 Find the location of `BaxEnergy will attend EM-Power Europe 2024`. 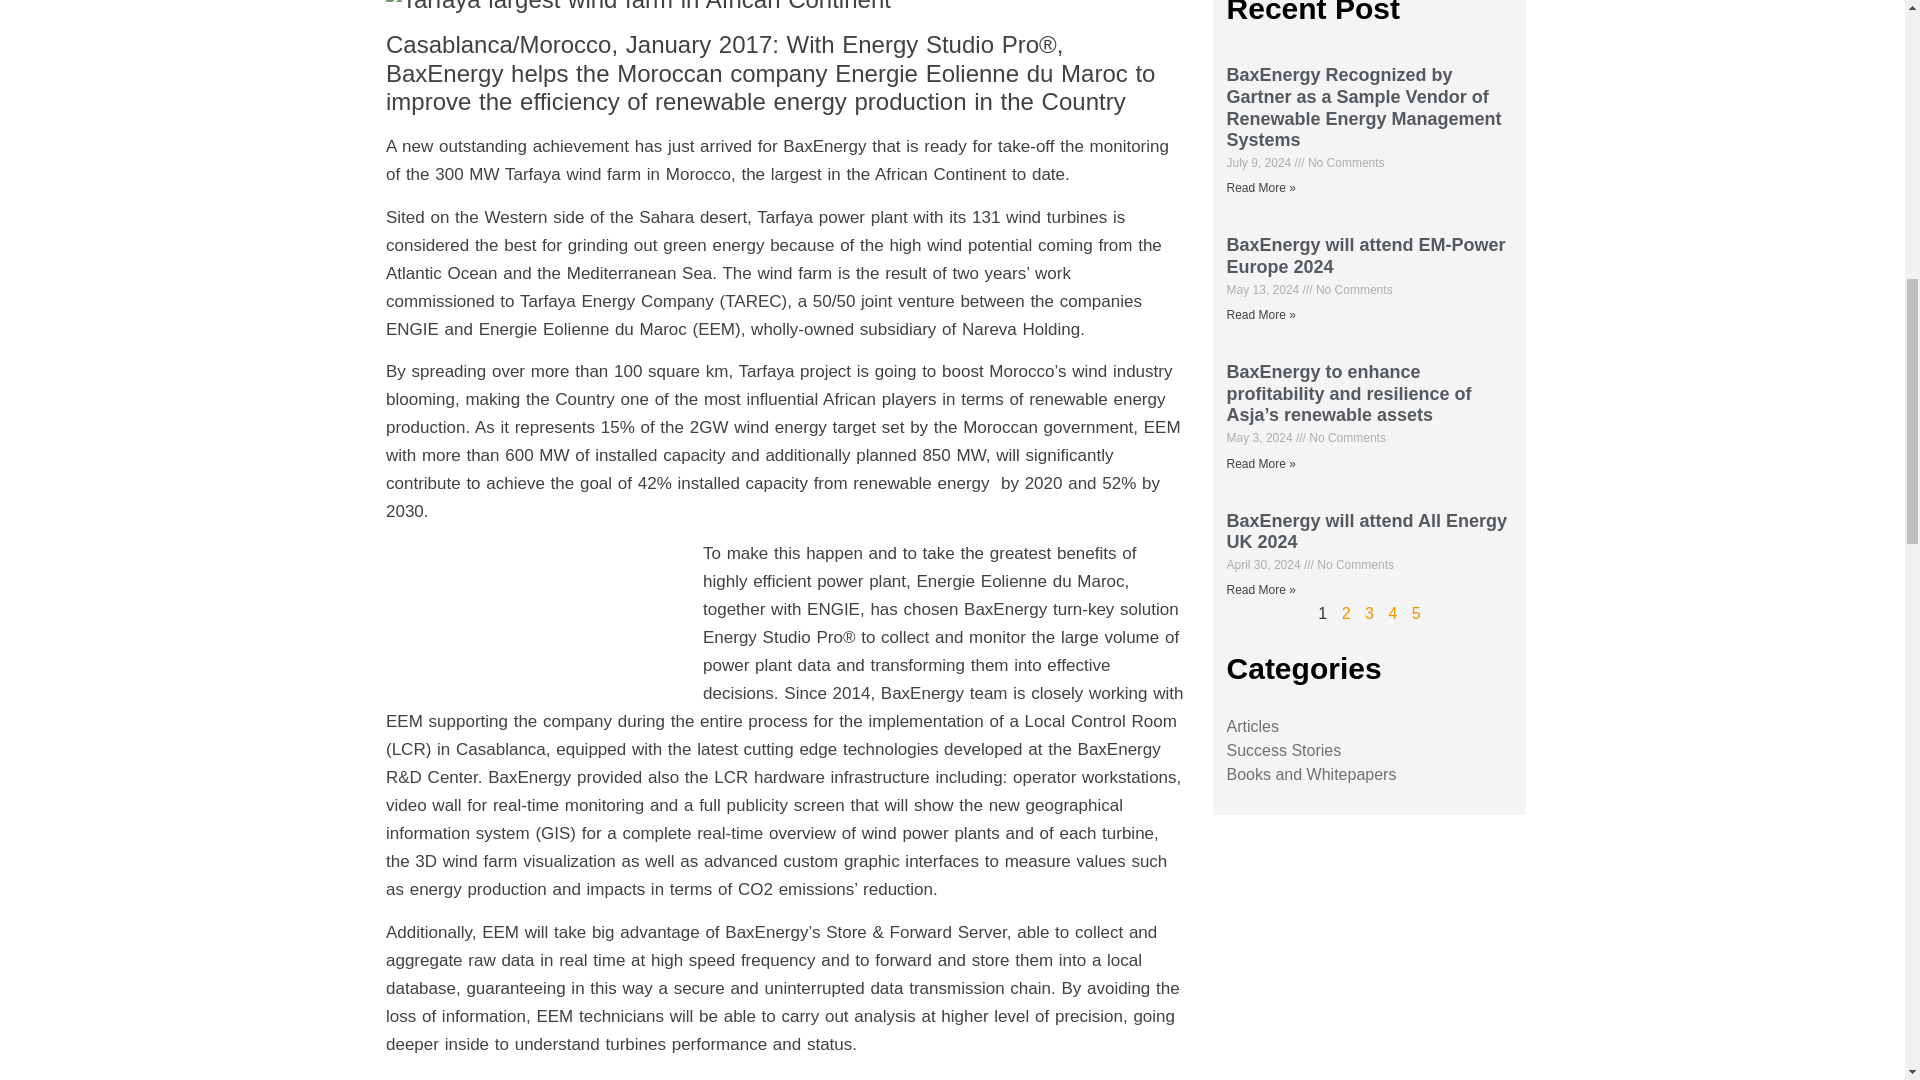

BaxEnergy will attend EM-Power Europe 2024 is located at coordinates (1366, 256).